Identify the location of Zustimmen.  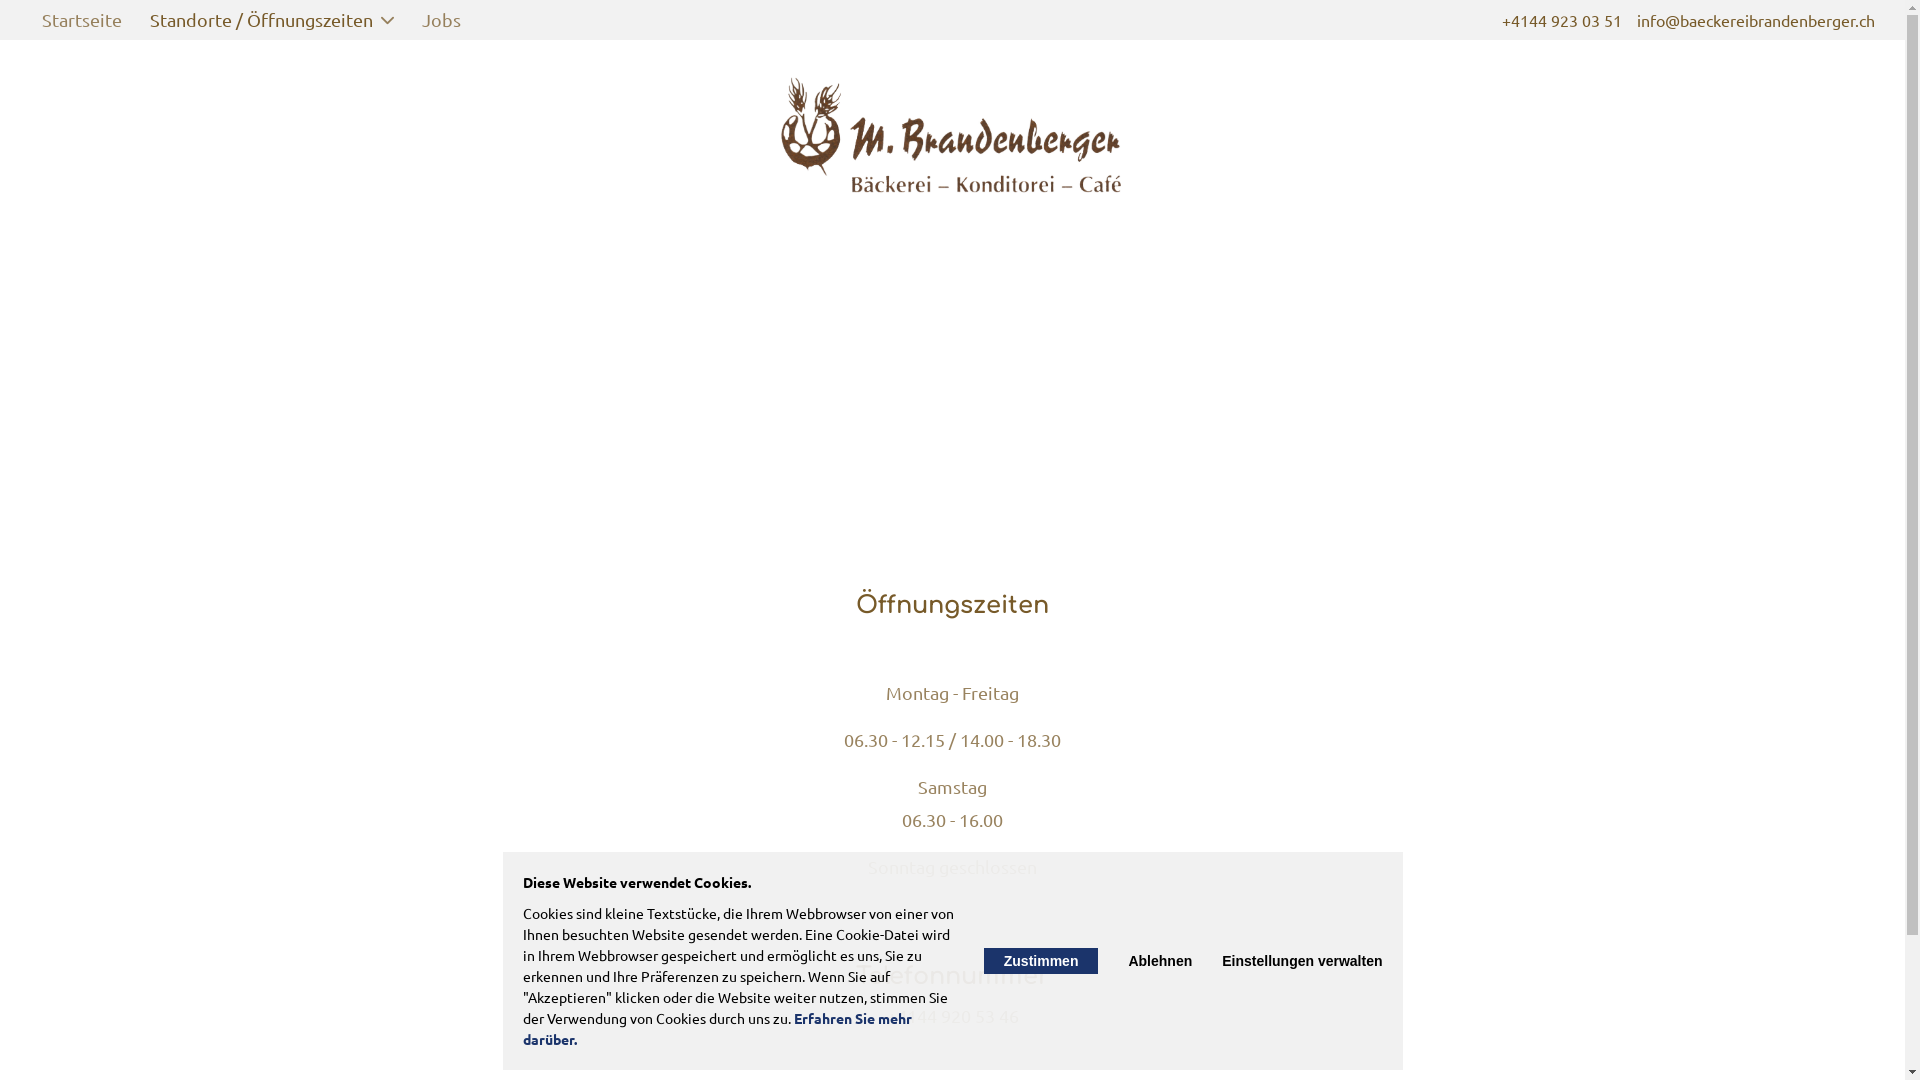
(1041, 961).